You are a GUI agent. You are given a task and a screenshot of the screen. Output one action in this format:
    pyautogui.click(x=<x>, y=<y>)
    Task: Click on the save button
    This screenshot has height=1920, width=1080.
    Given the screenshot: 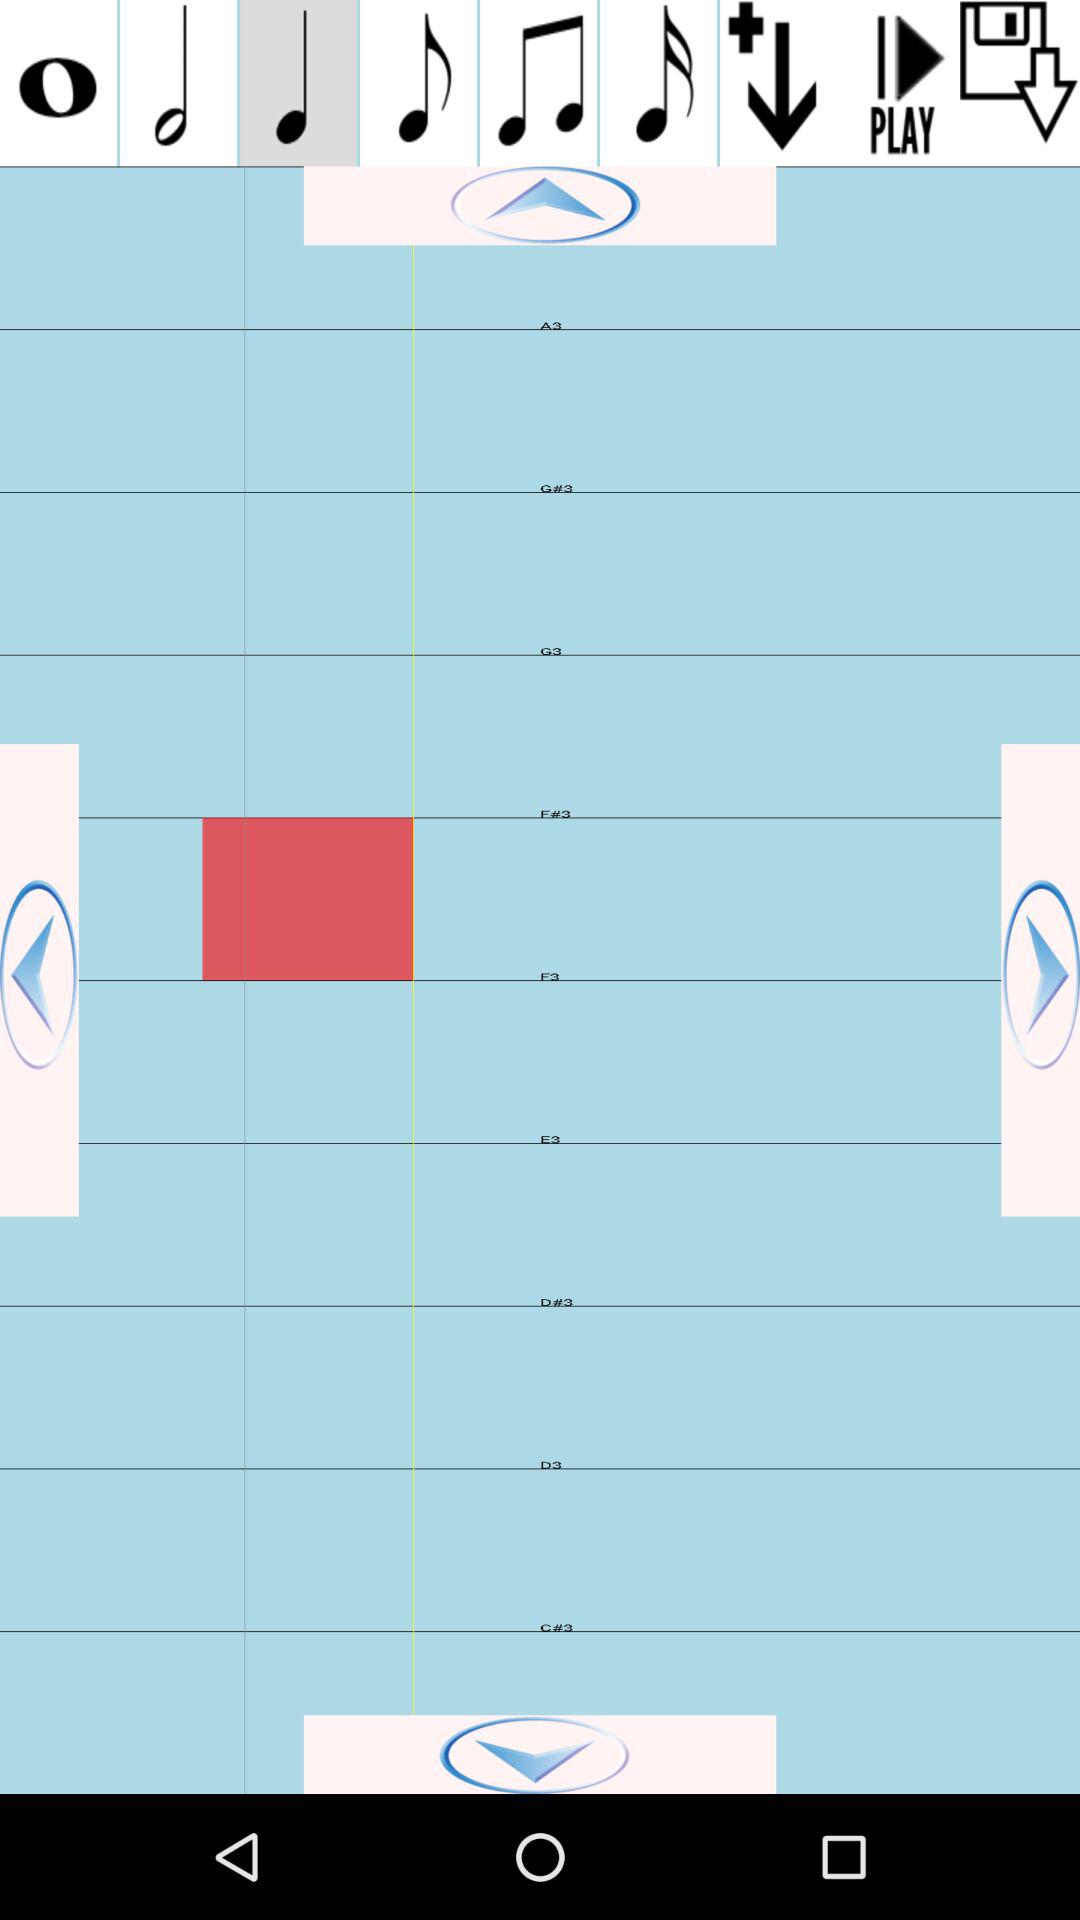 What is the action you would take?
    pyautogui.click(x=1020, y=83)
    